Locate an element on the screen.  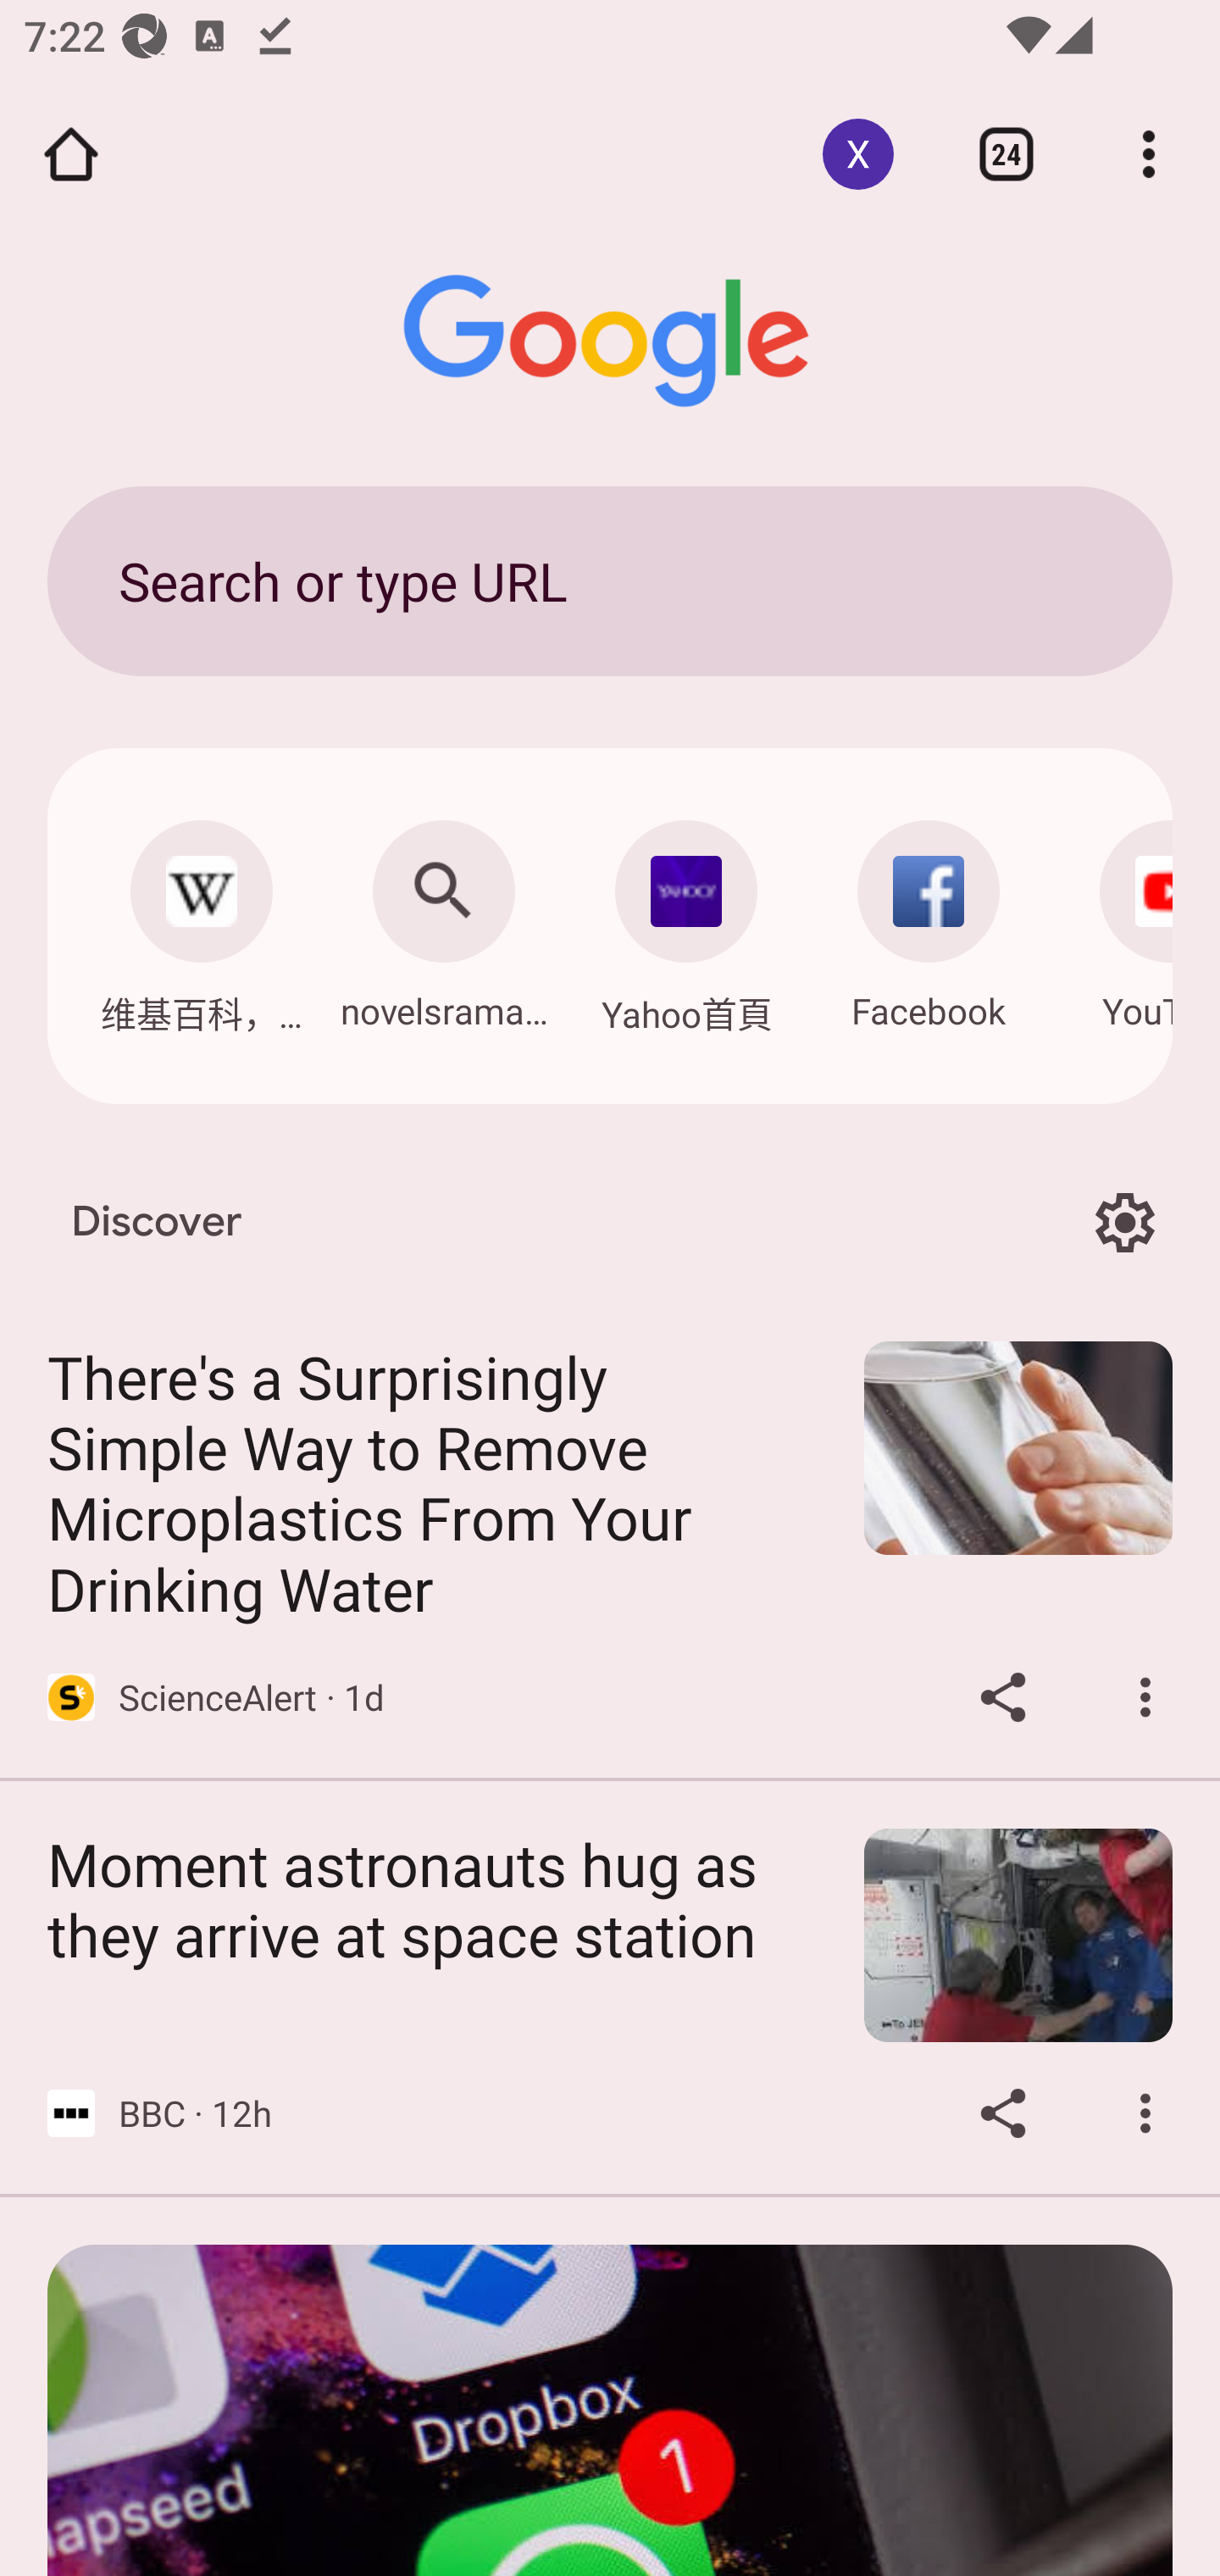
Open the home page is located at coordinates (71, 154).